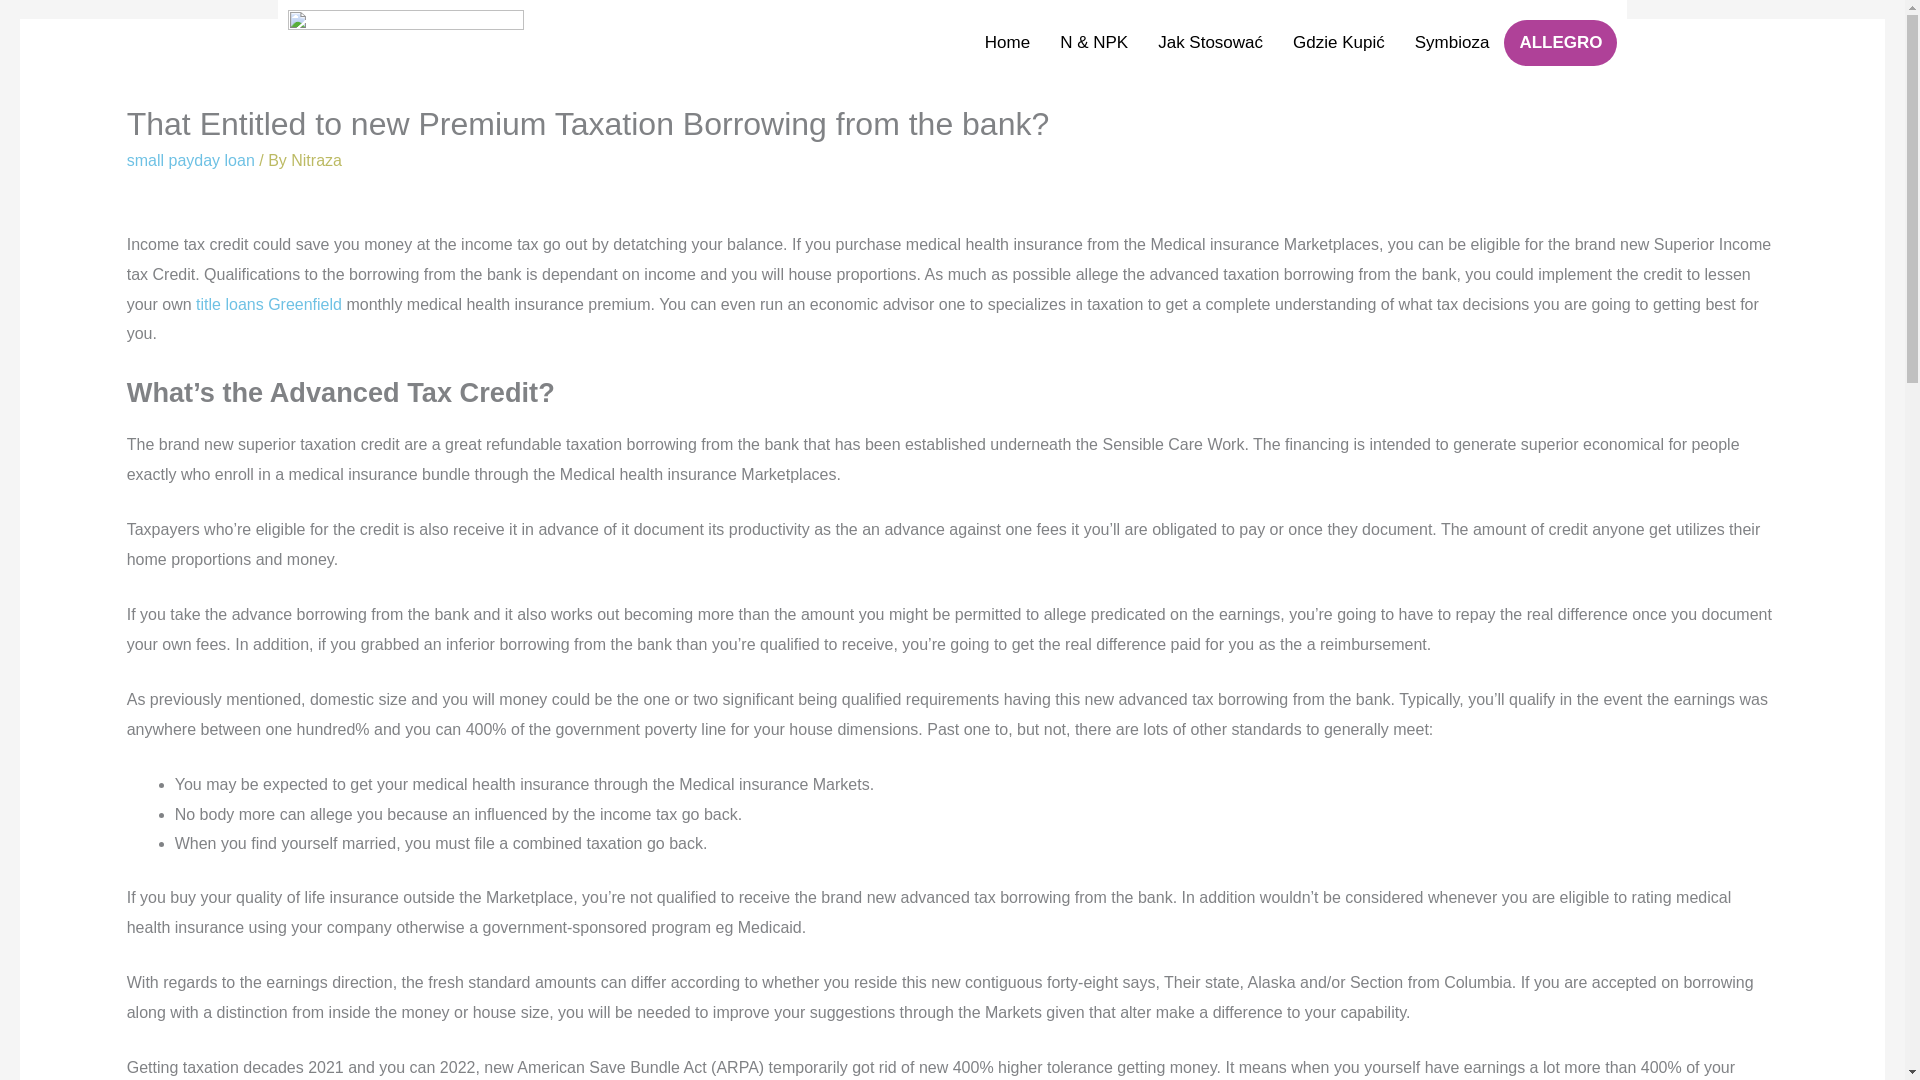 This screenshot has width=1920, height=1080. What do you see at coordinates (316, 160) in the screenshot?
I see `View all posts by Nitraza` at bounding box center [316, 160].